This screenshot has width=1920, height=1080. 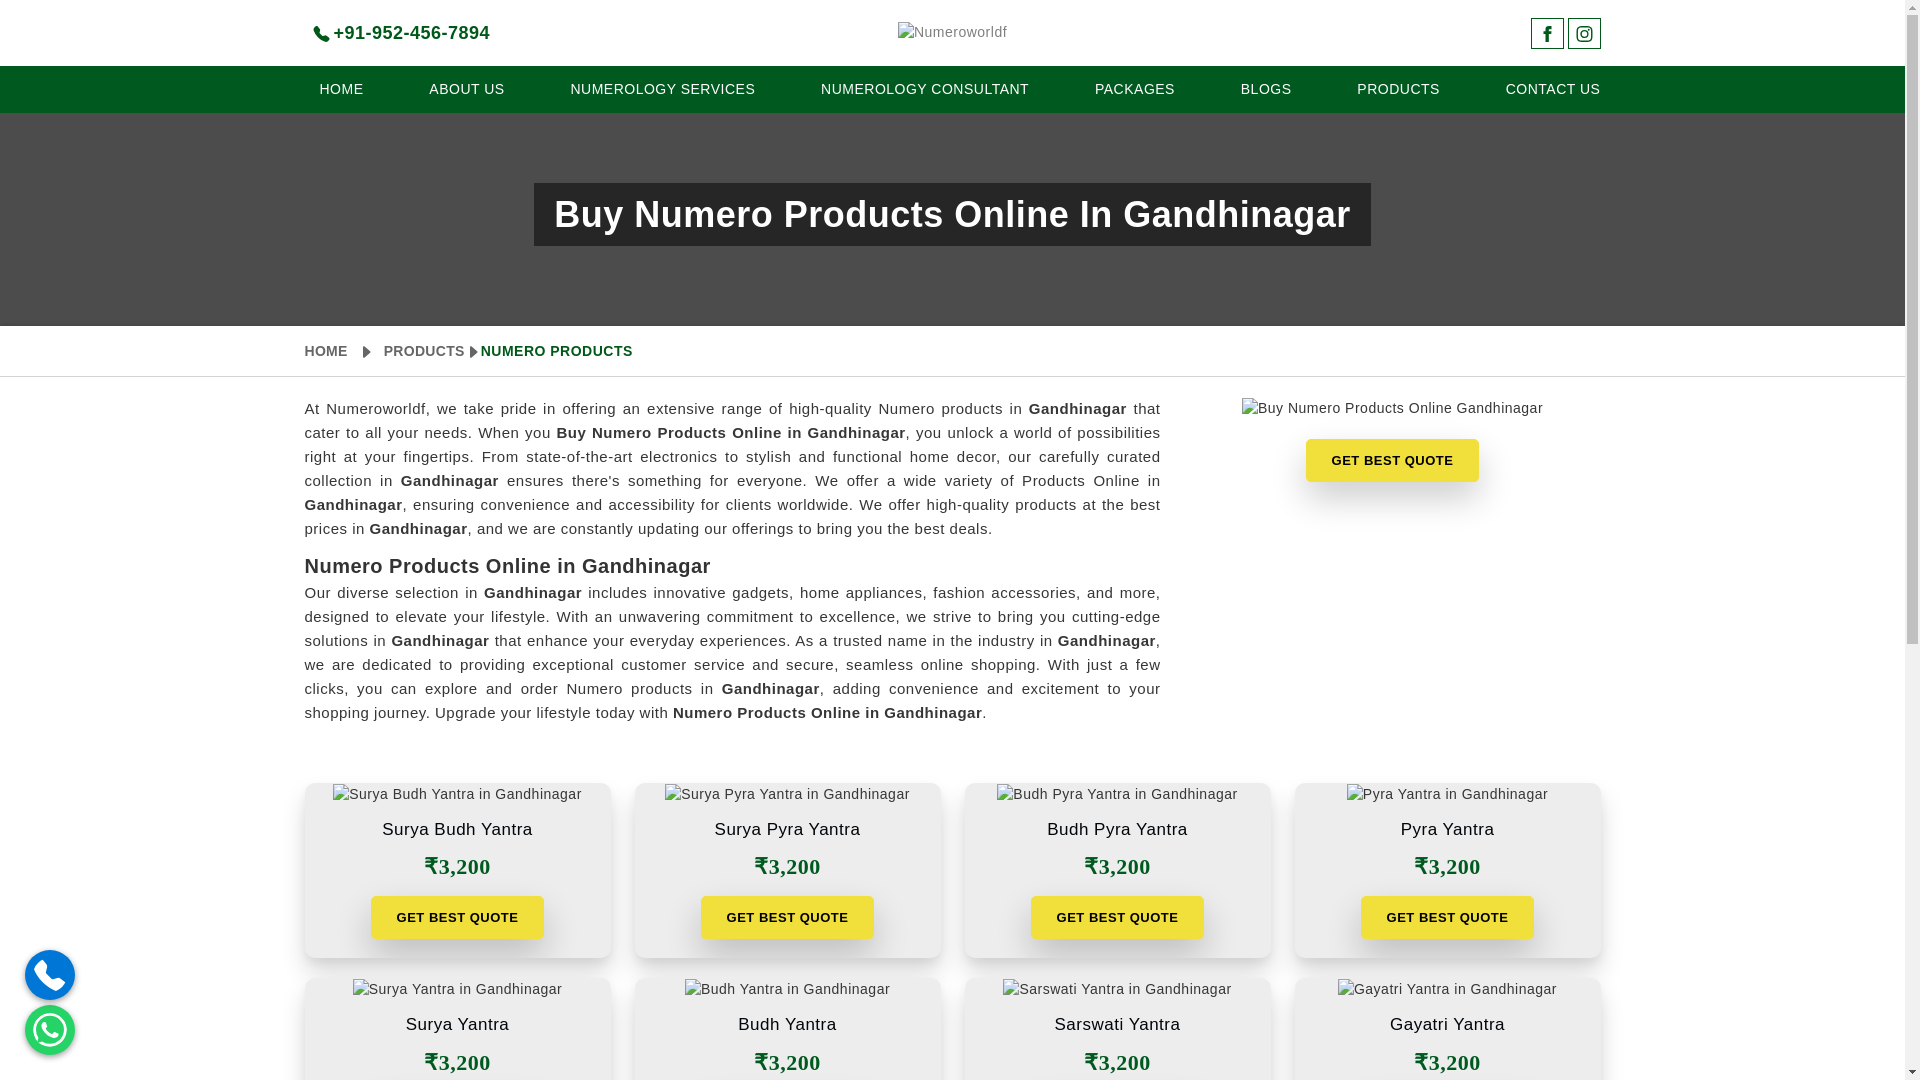 I want to click on Numerology Services, so click(x=662, y=89).